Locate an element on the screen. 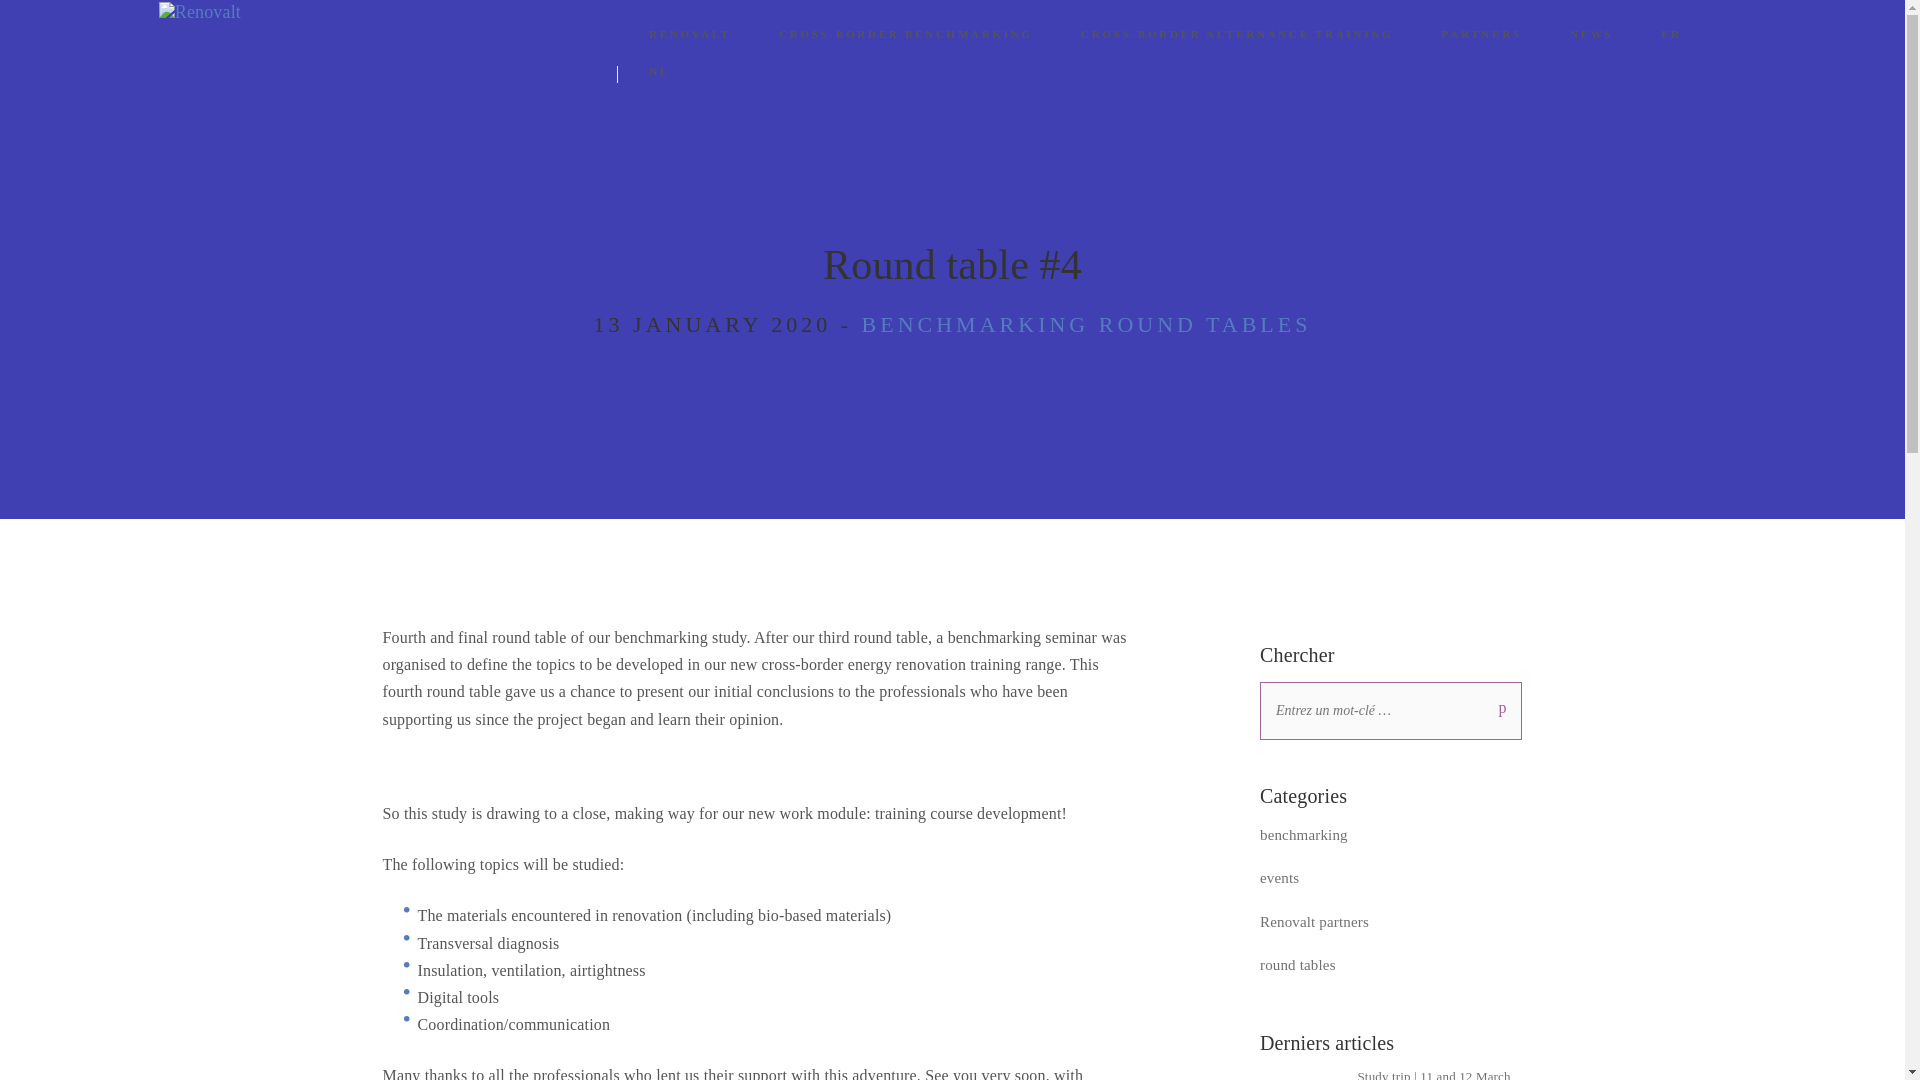 The height and width of the screenshot is (1080, 1920). CROSS-BORDER BENCHMARKING is located at coordinates (906, 34).